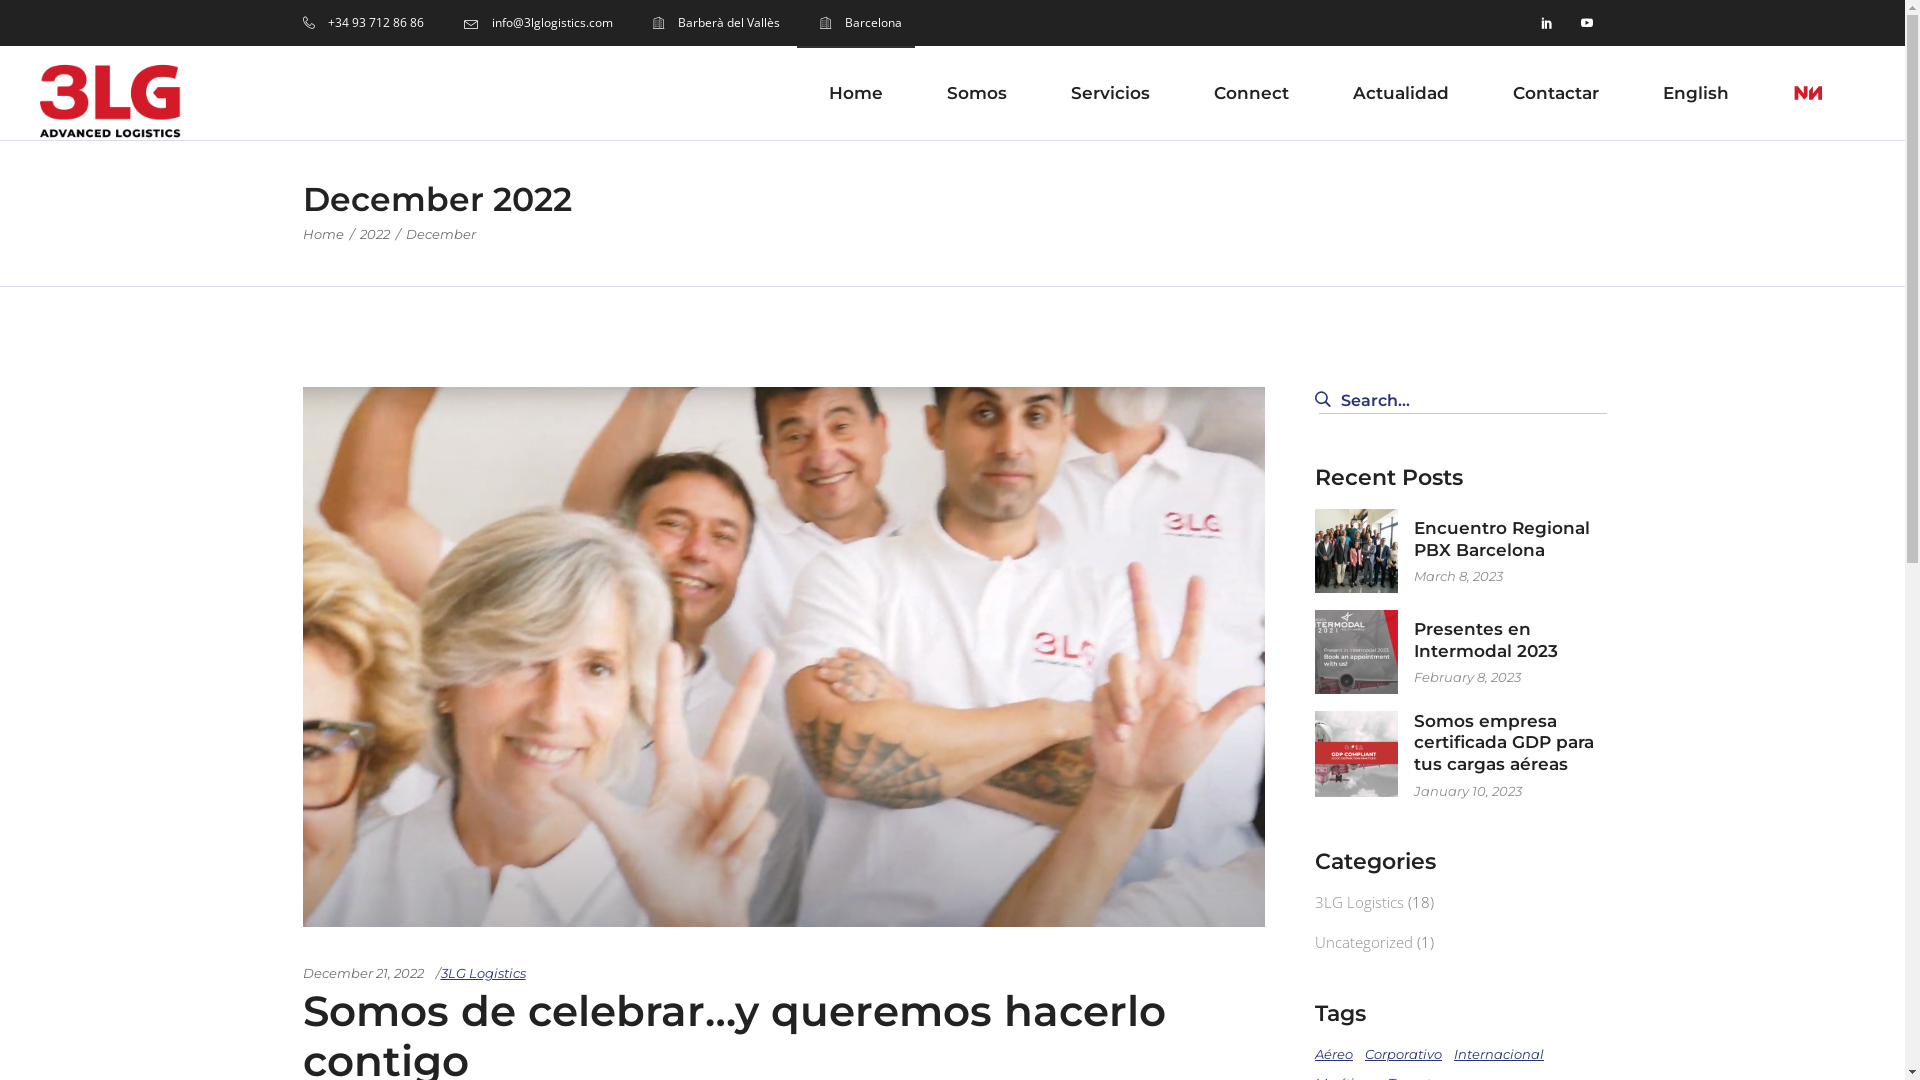 The image size is (1920, 1080). I want to click on 3LG Logistics, so click(1360, 902).